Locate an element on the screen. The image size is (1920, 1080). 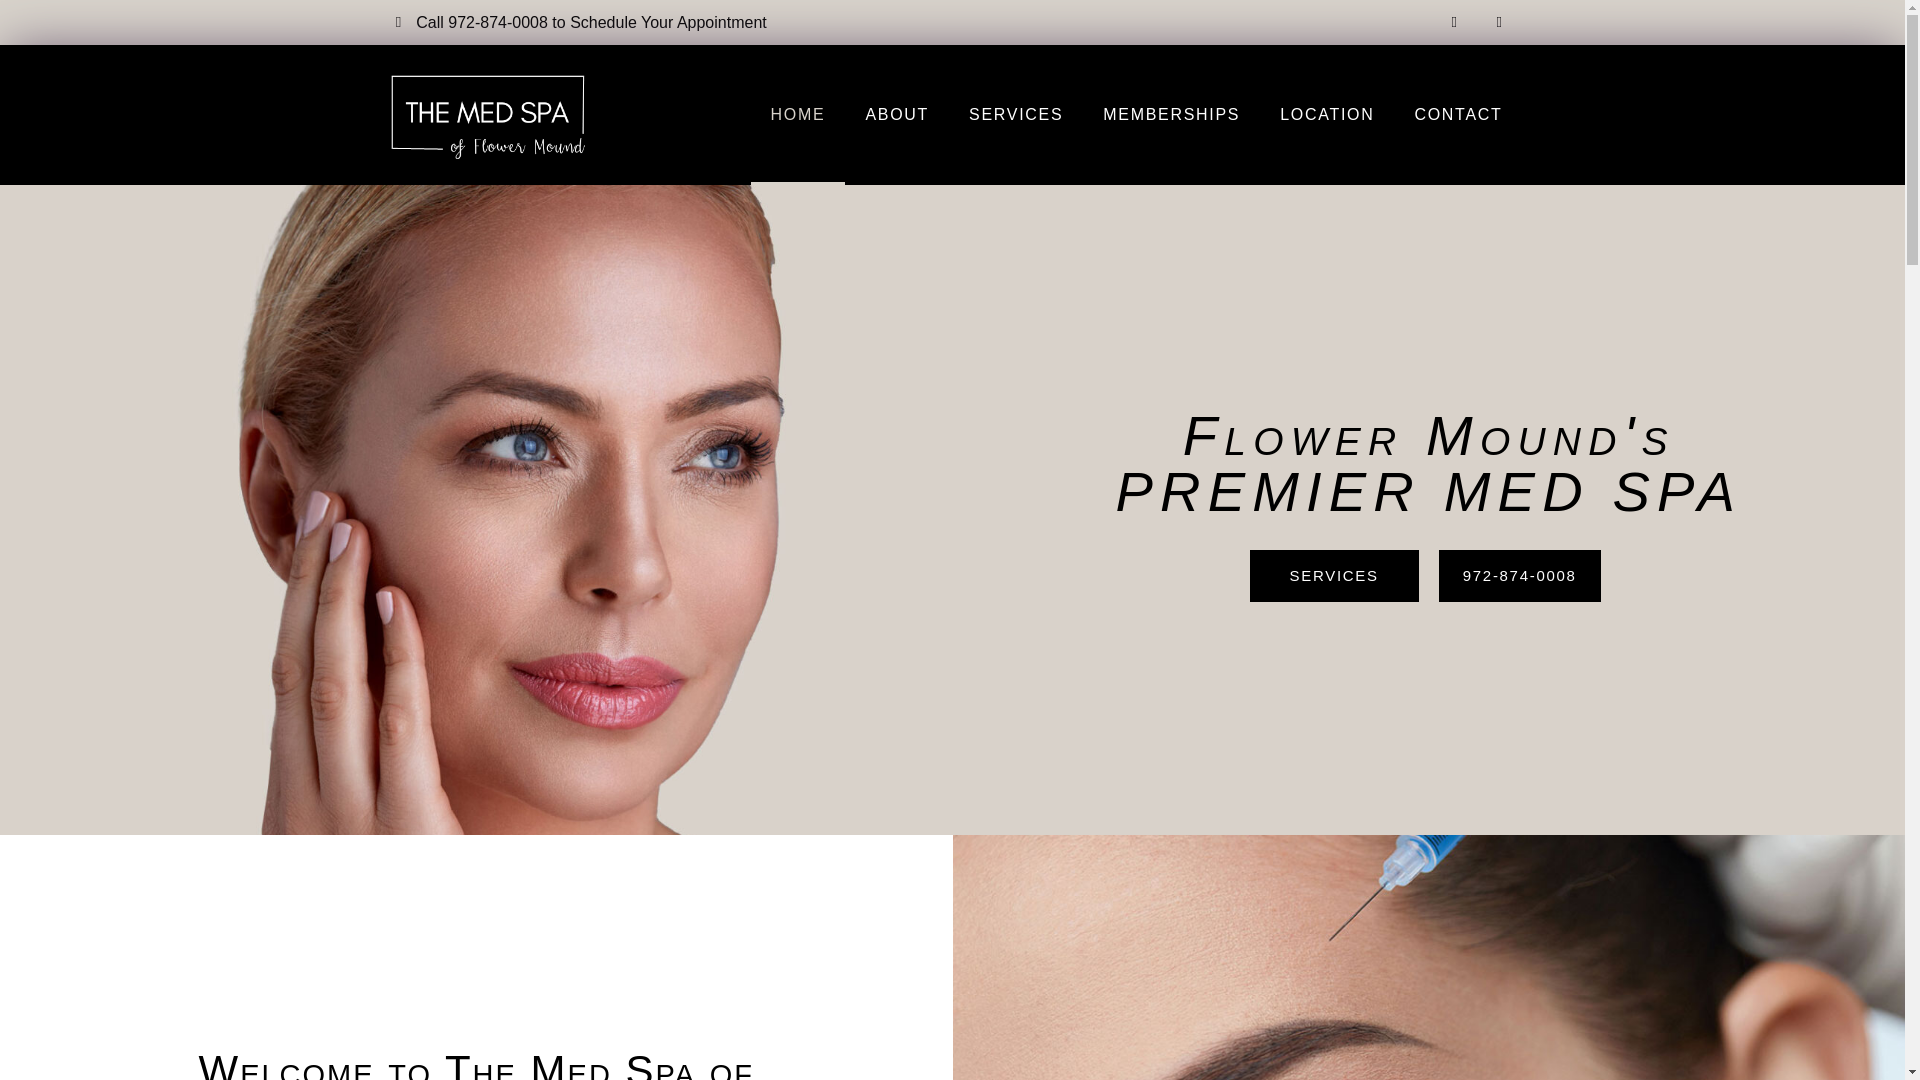
MEMBERSHIPS is located at coordinates (1170, 114).